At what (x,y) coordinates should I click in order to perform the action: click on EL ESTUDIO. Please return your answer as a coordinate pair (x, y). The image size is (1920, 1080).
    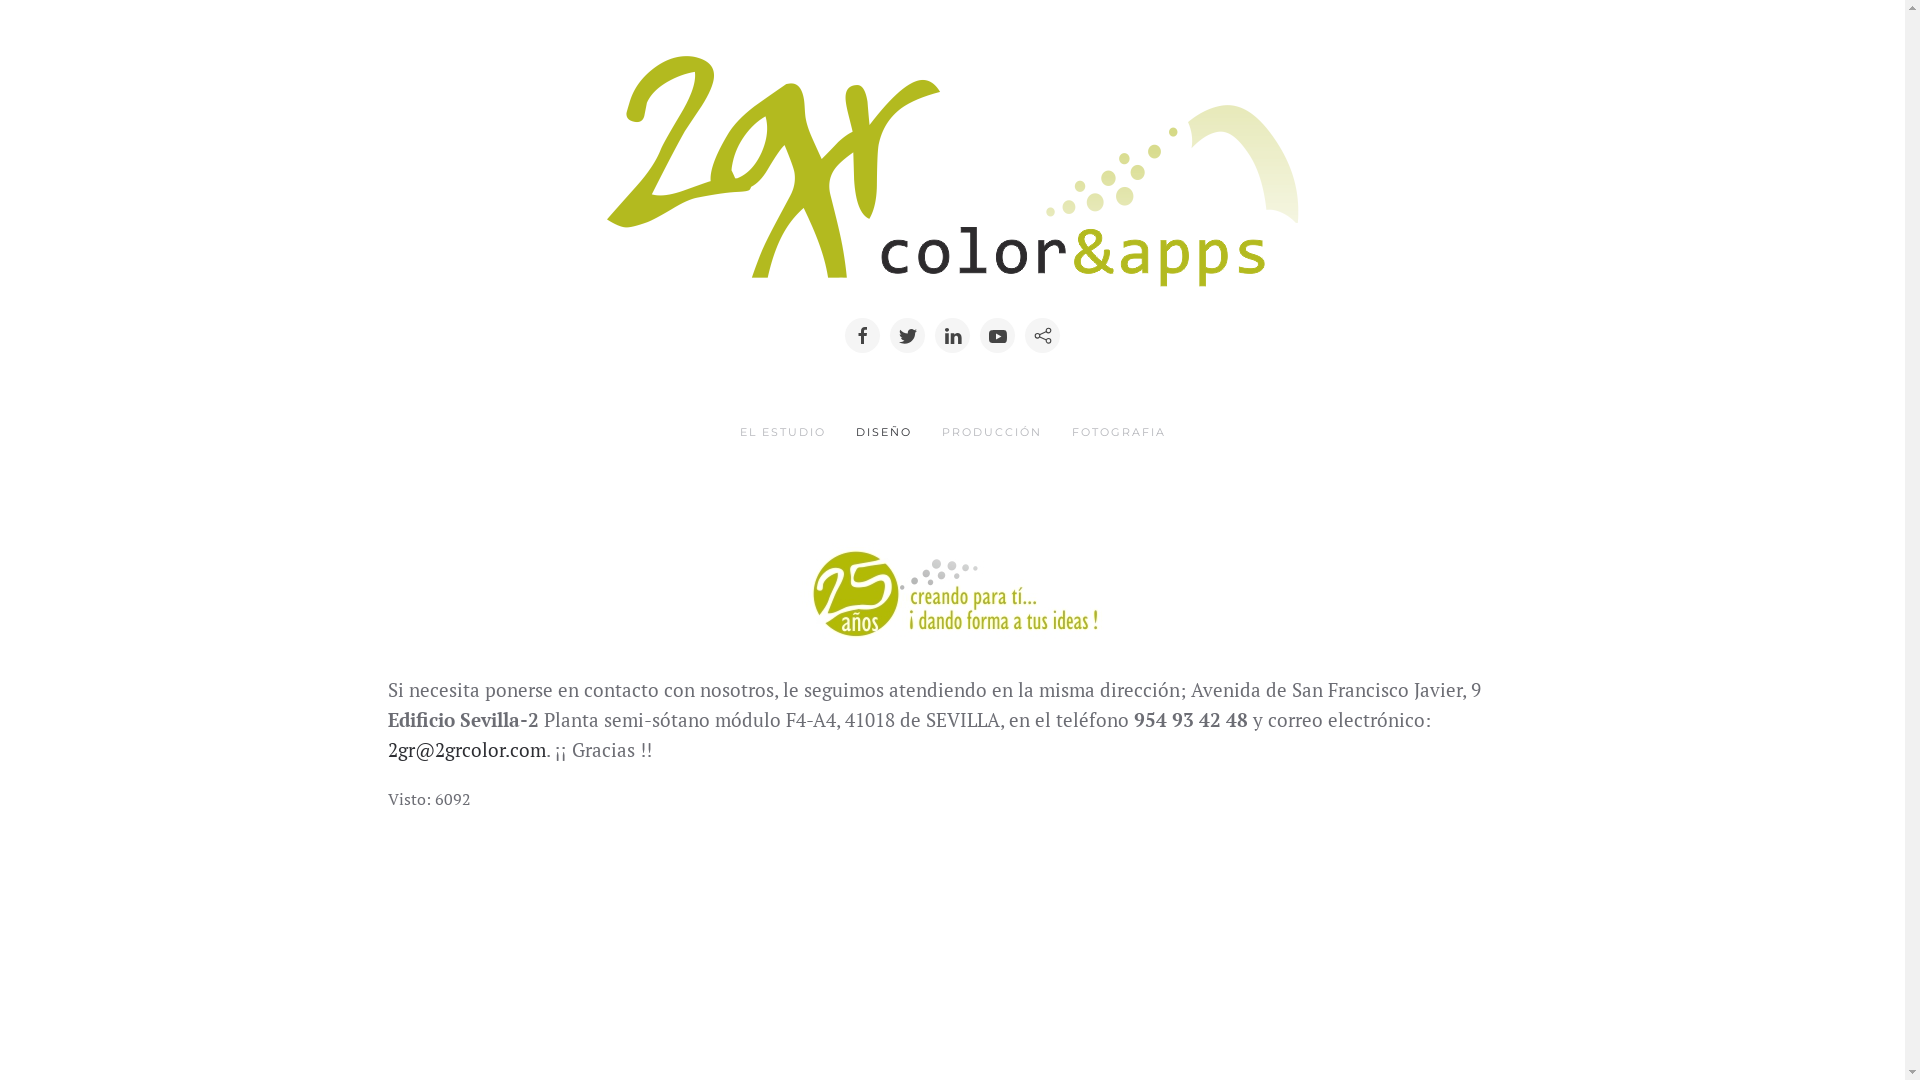
    Looking at the image, I should click on (782, 432).